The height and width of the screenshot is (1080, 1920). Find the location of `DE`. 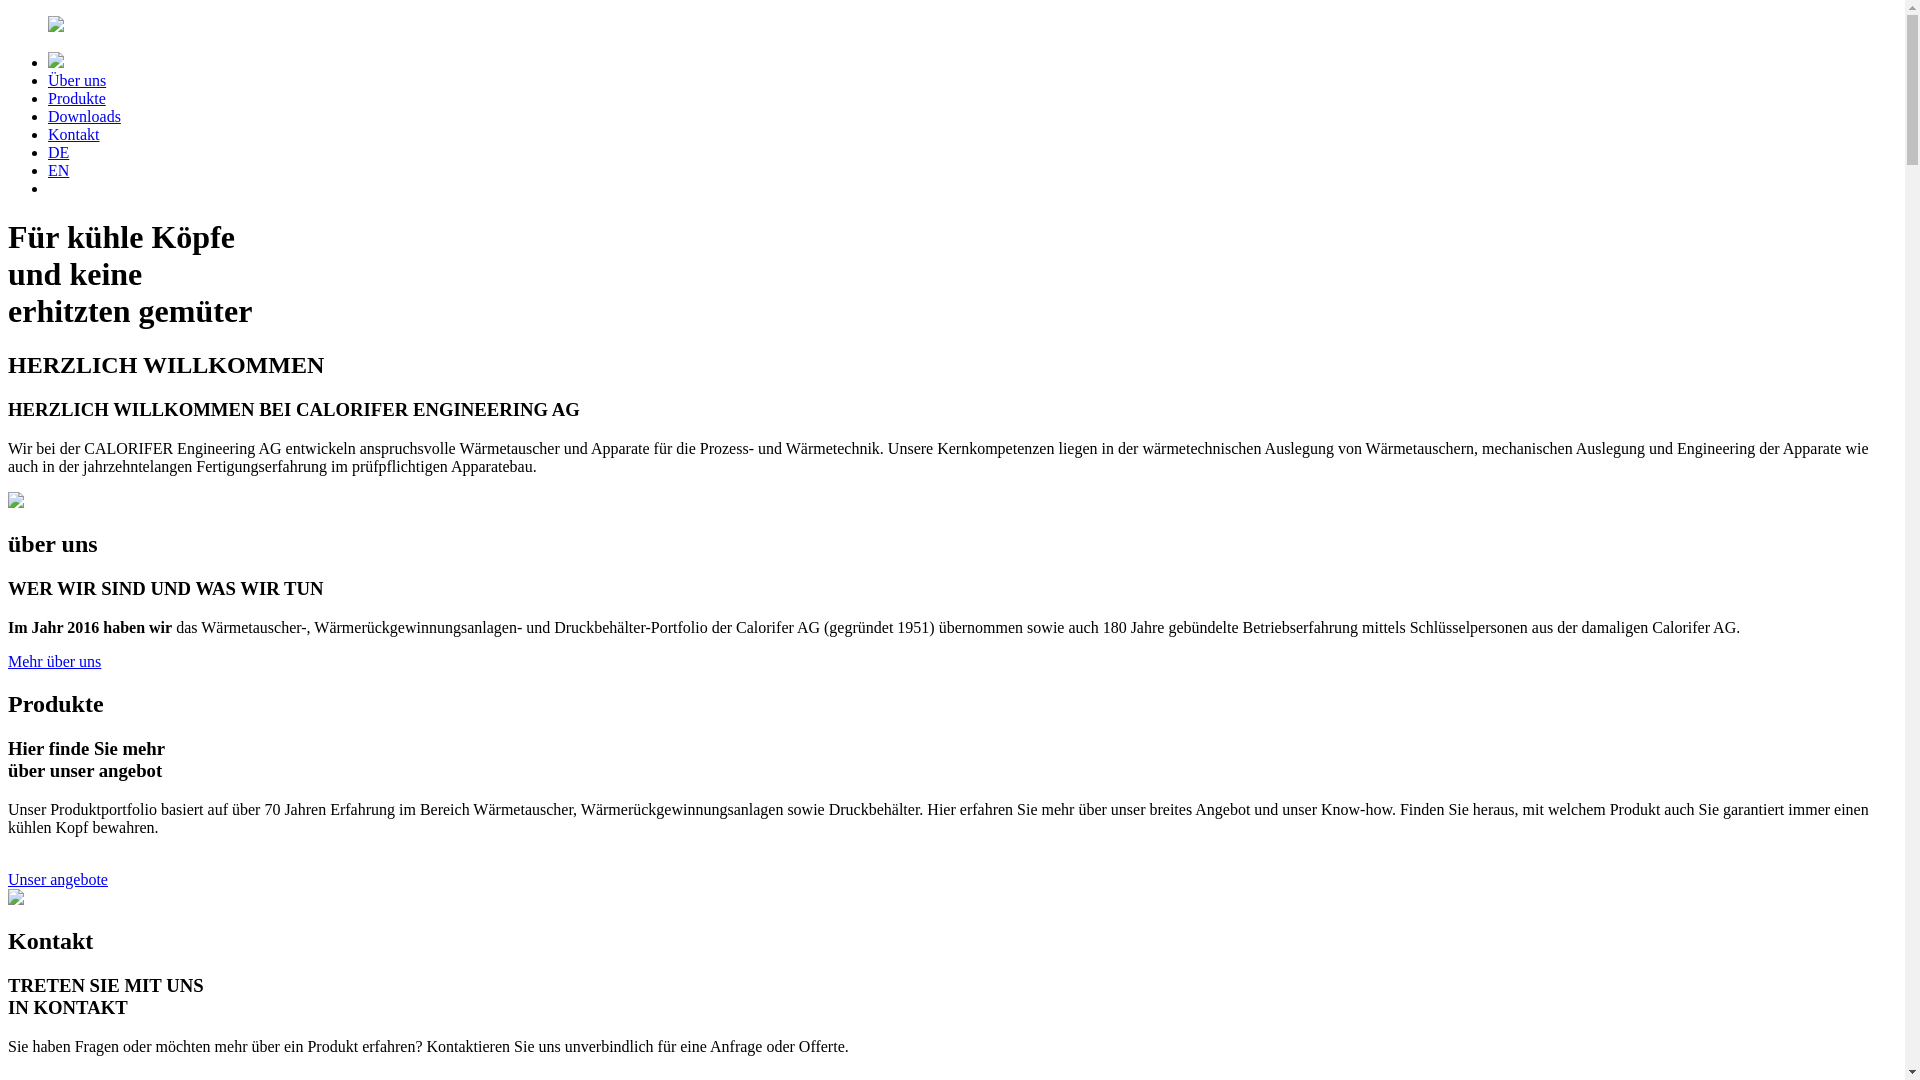

DE is located at coordinates (58, 152).